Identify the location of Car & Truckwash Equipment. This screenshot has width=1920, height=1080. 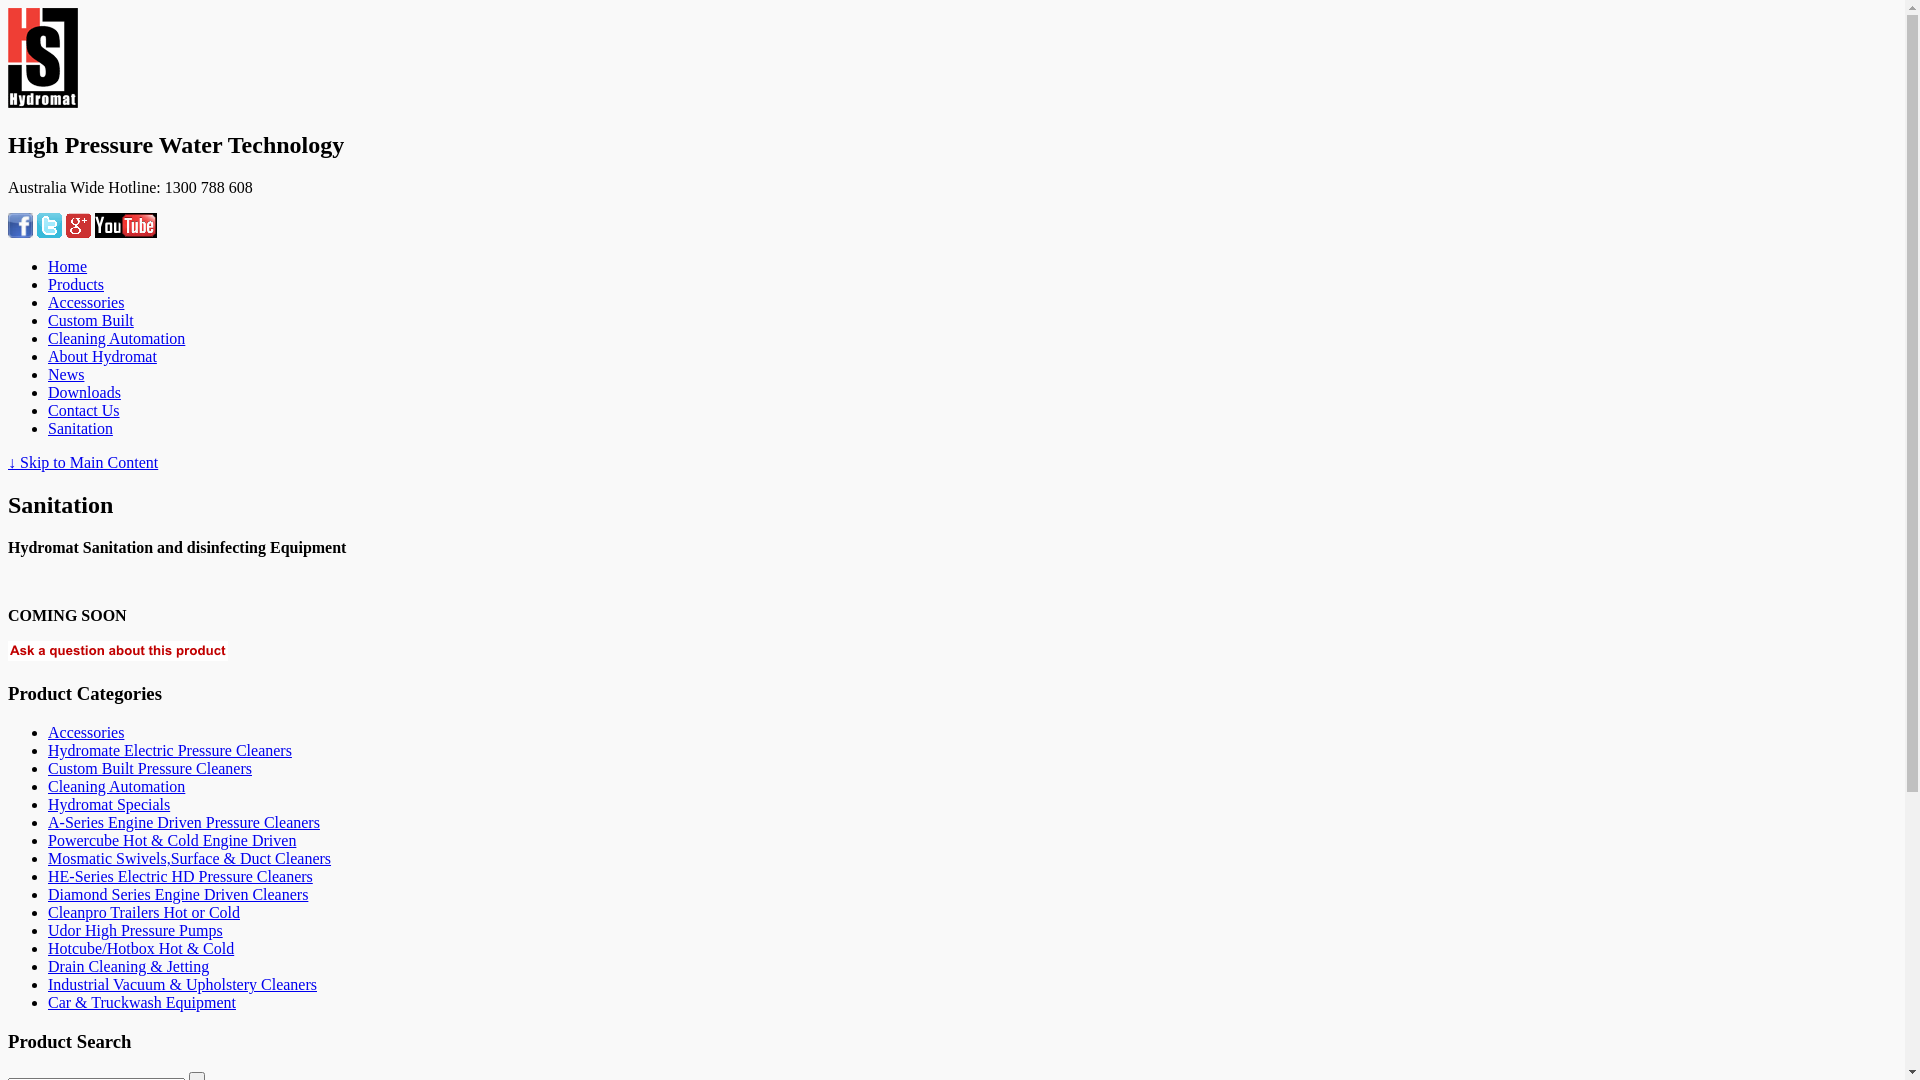
(142, 1002).